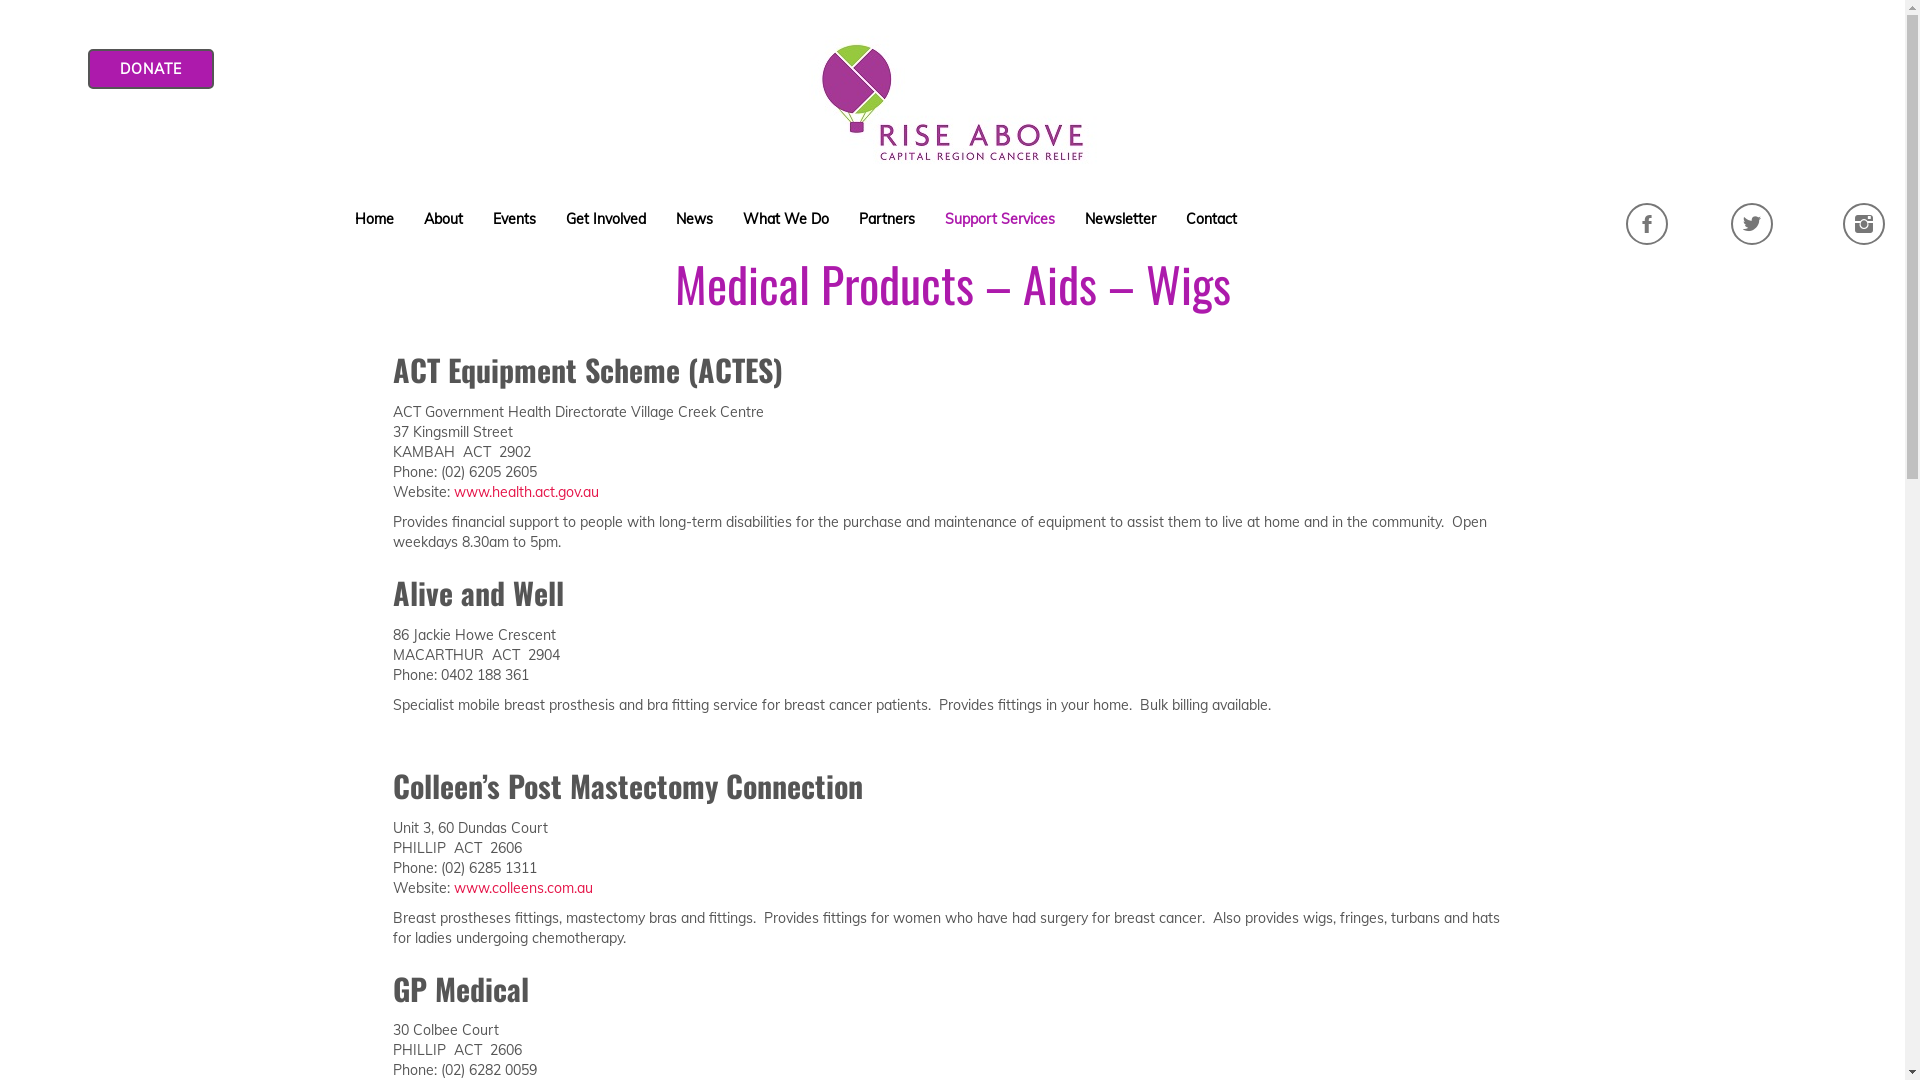  What do you see at coordinates (694, 219) in the screenshot?
I see `News` at bounding box center [694, 219].